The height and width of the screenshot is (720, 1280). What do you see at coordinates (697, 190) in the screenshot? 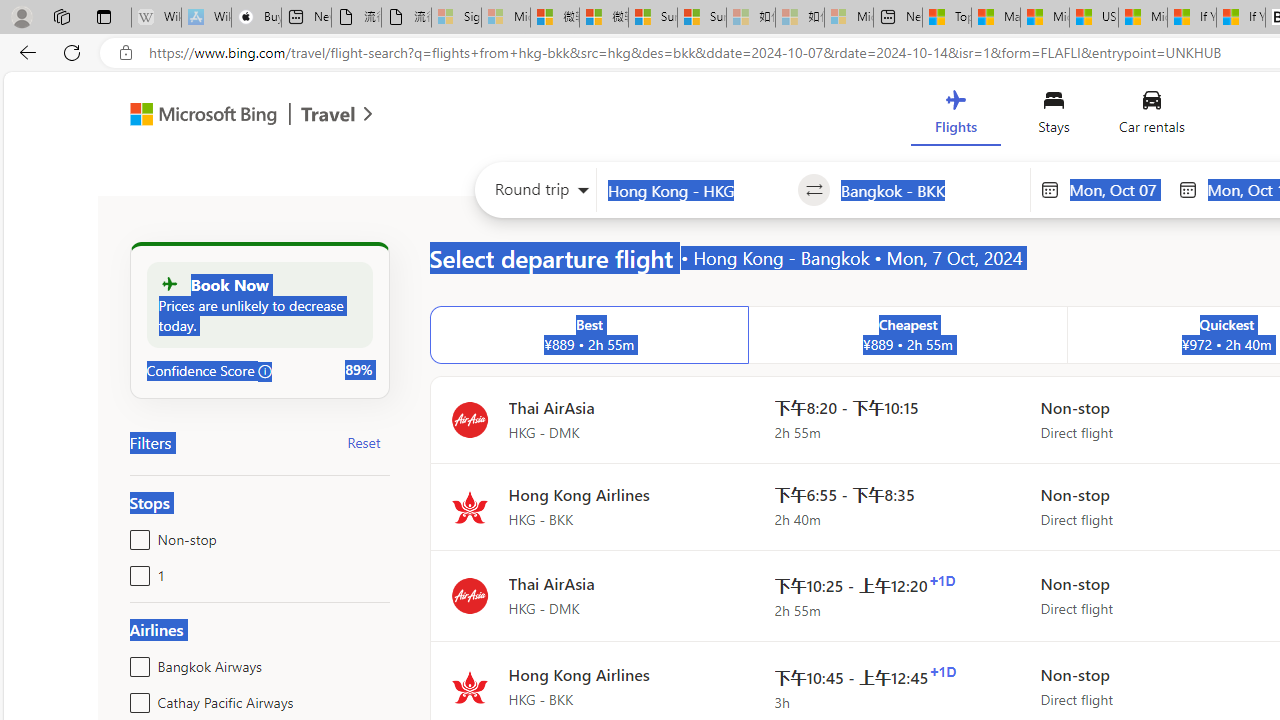
I see `Leaving from?` at bounding box center [697, 190].